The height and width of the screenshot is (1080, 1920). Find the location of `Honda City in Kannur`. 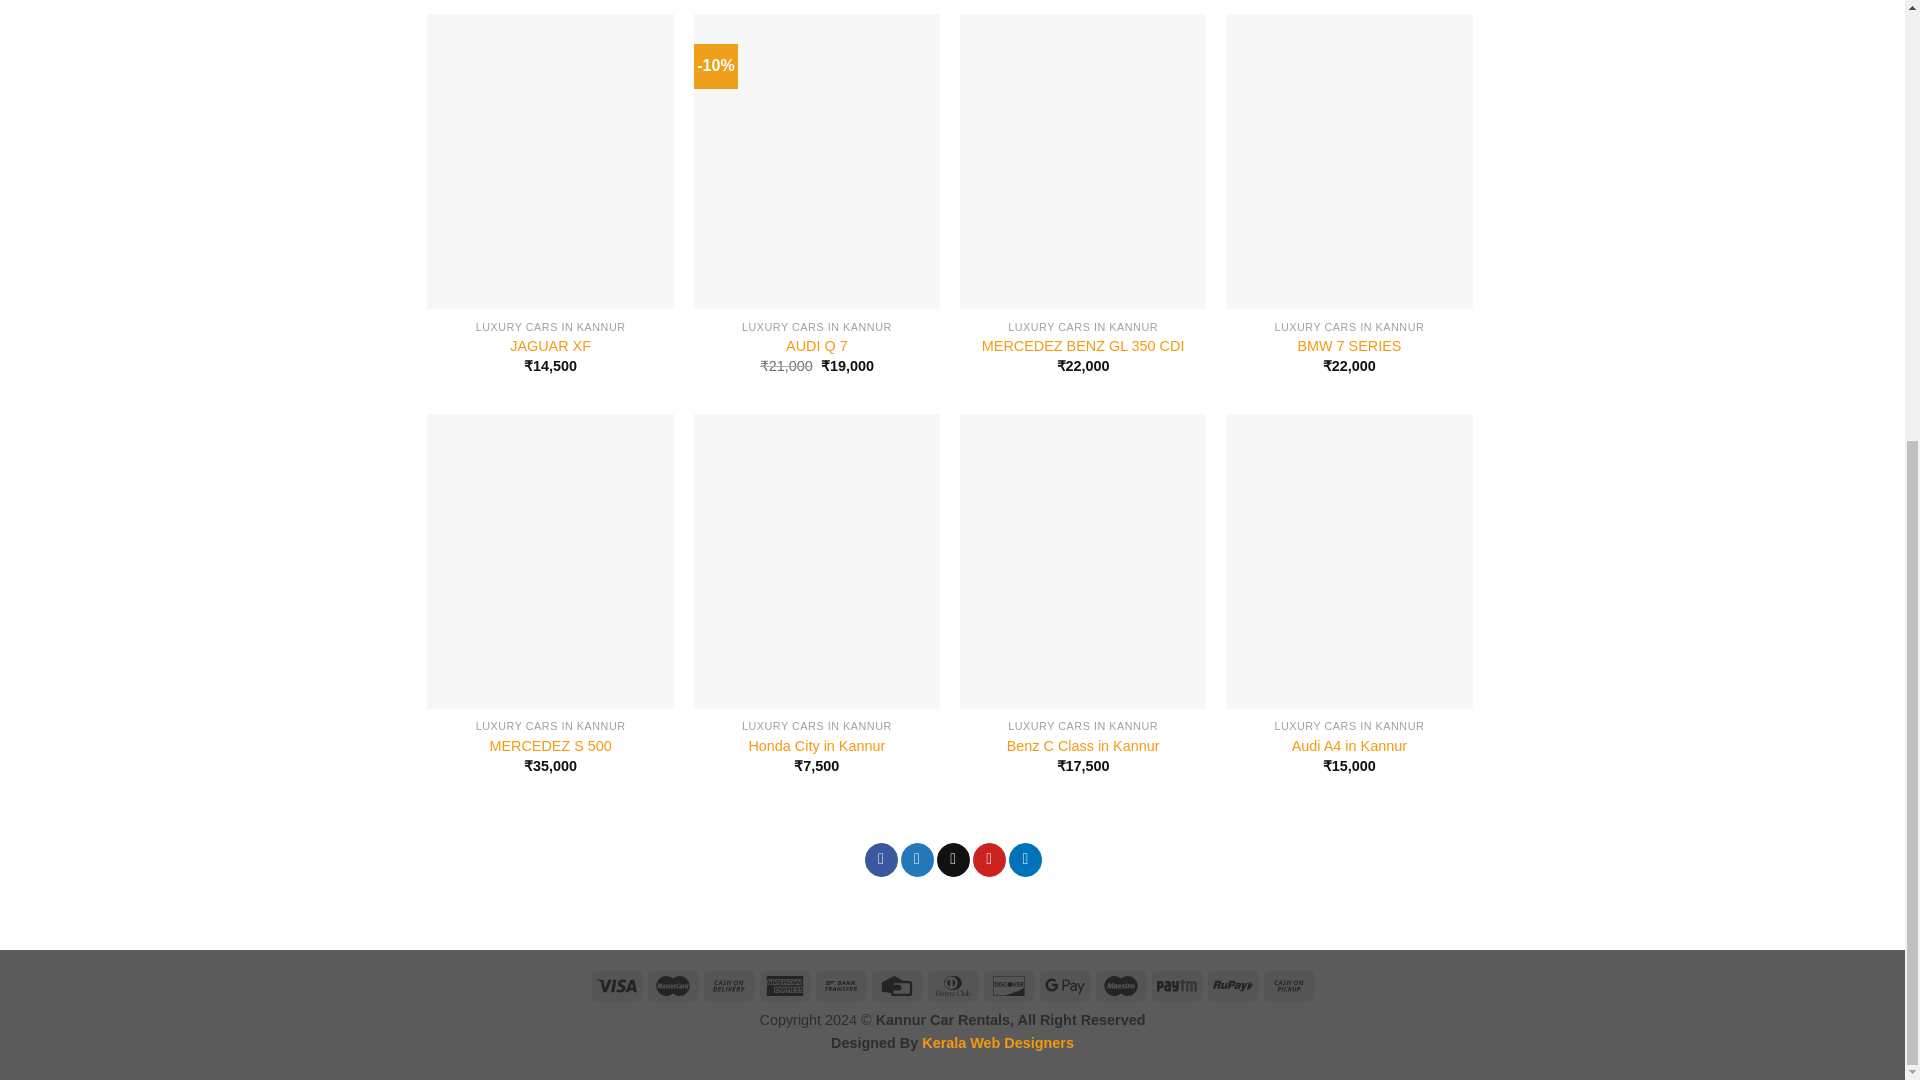

Honda City in Kannur is located at coordinates (816, 746).